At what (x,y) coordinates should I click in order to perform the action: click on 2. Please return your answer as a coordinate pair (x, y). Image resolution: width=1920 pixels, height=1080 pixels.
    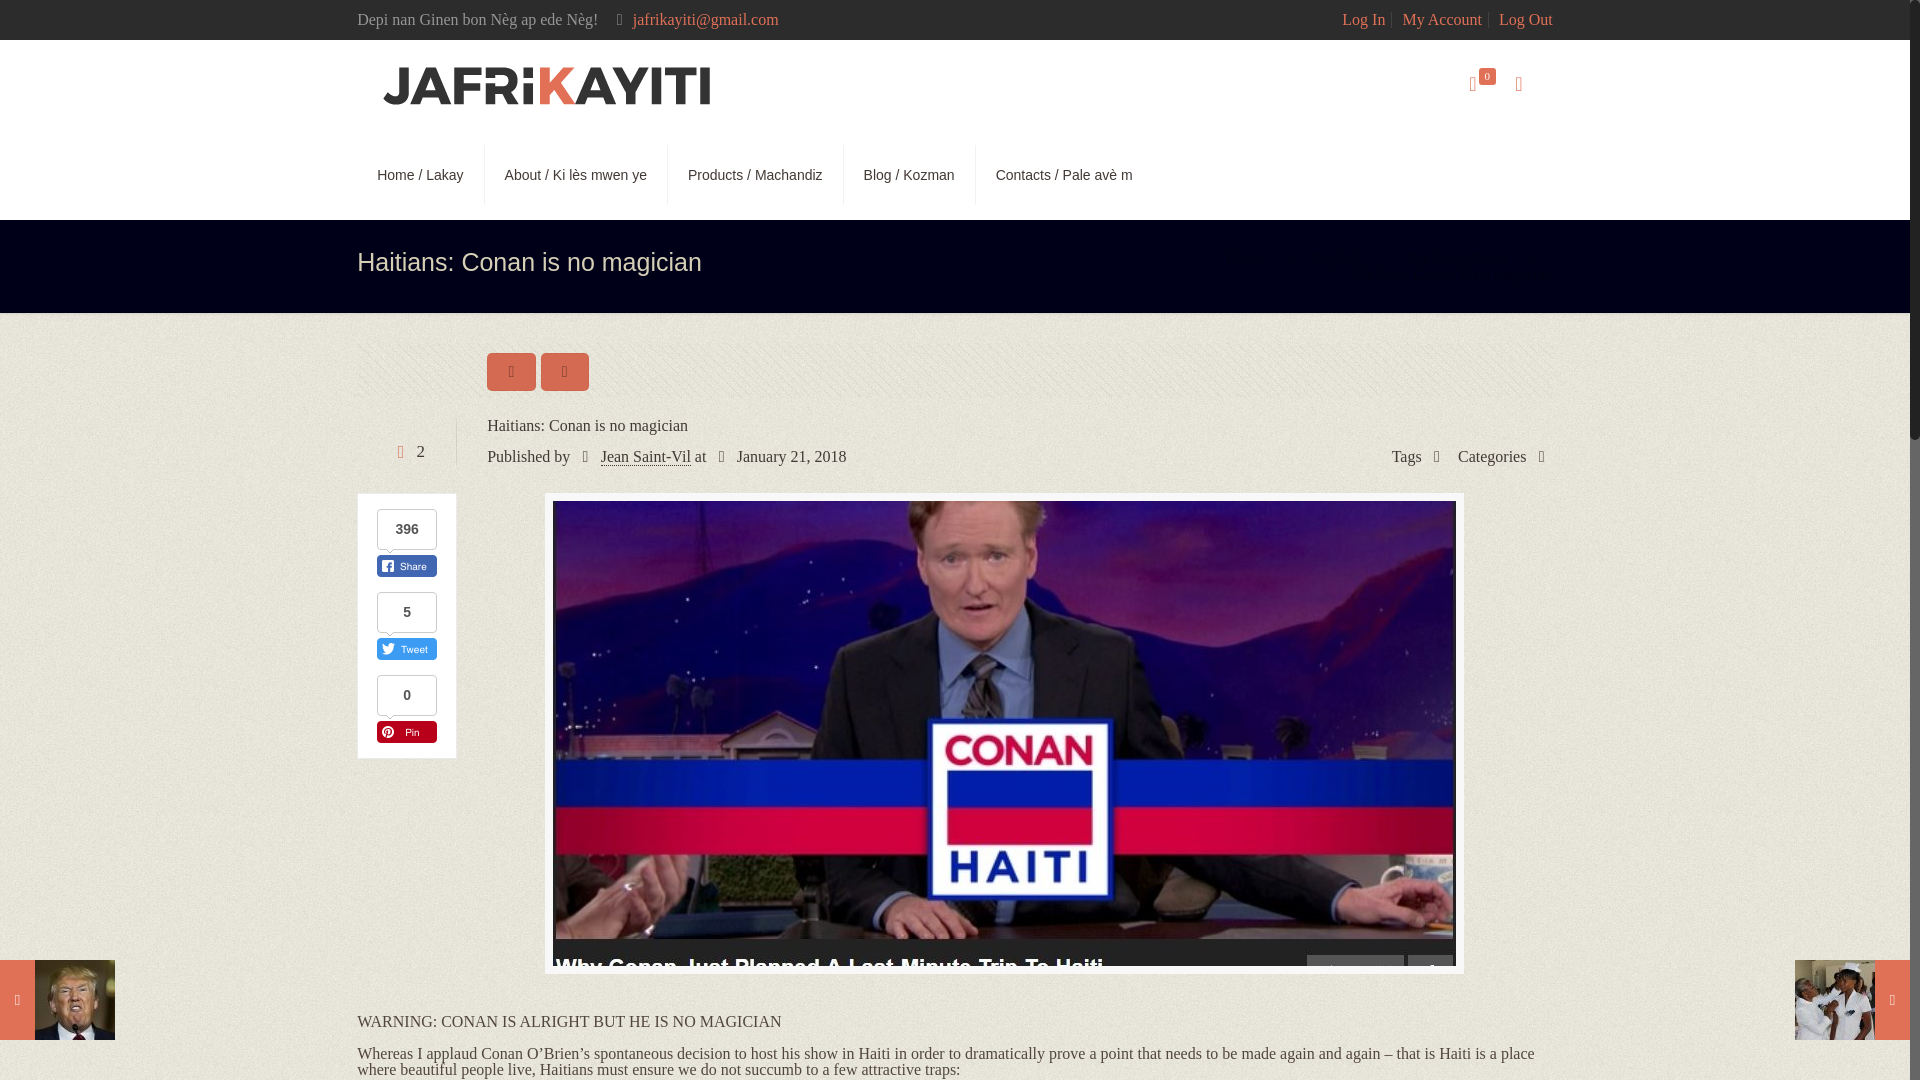
    Looking at the image, I should click on (406, 451).